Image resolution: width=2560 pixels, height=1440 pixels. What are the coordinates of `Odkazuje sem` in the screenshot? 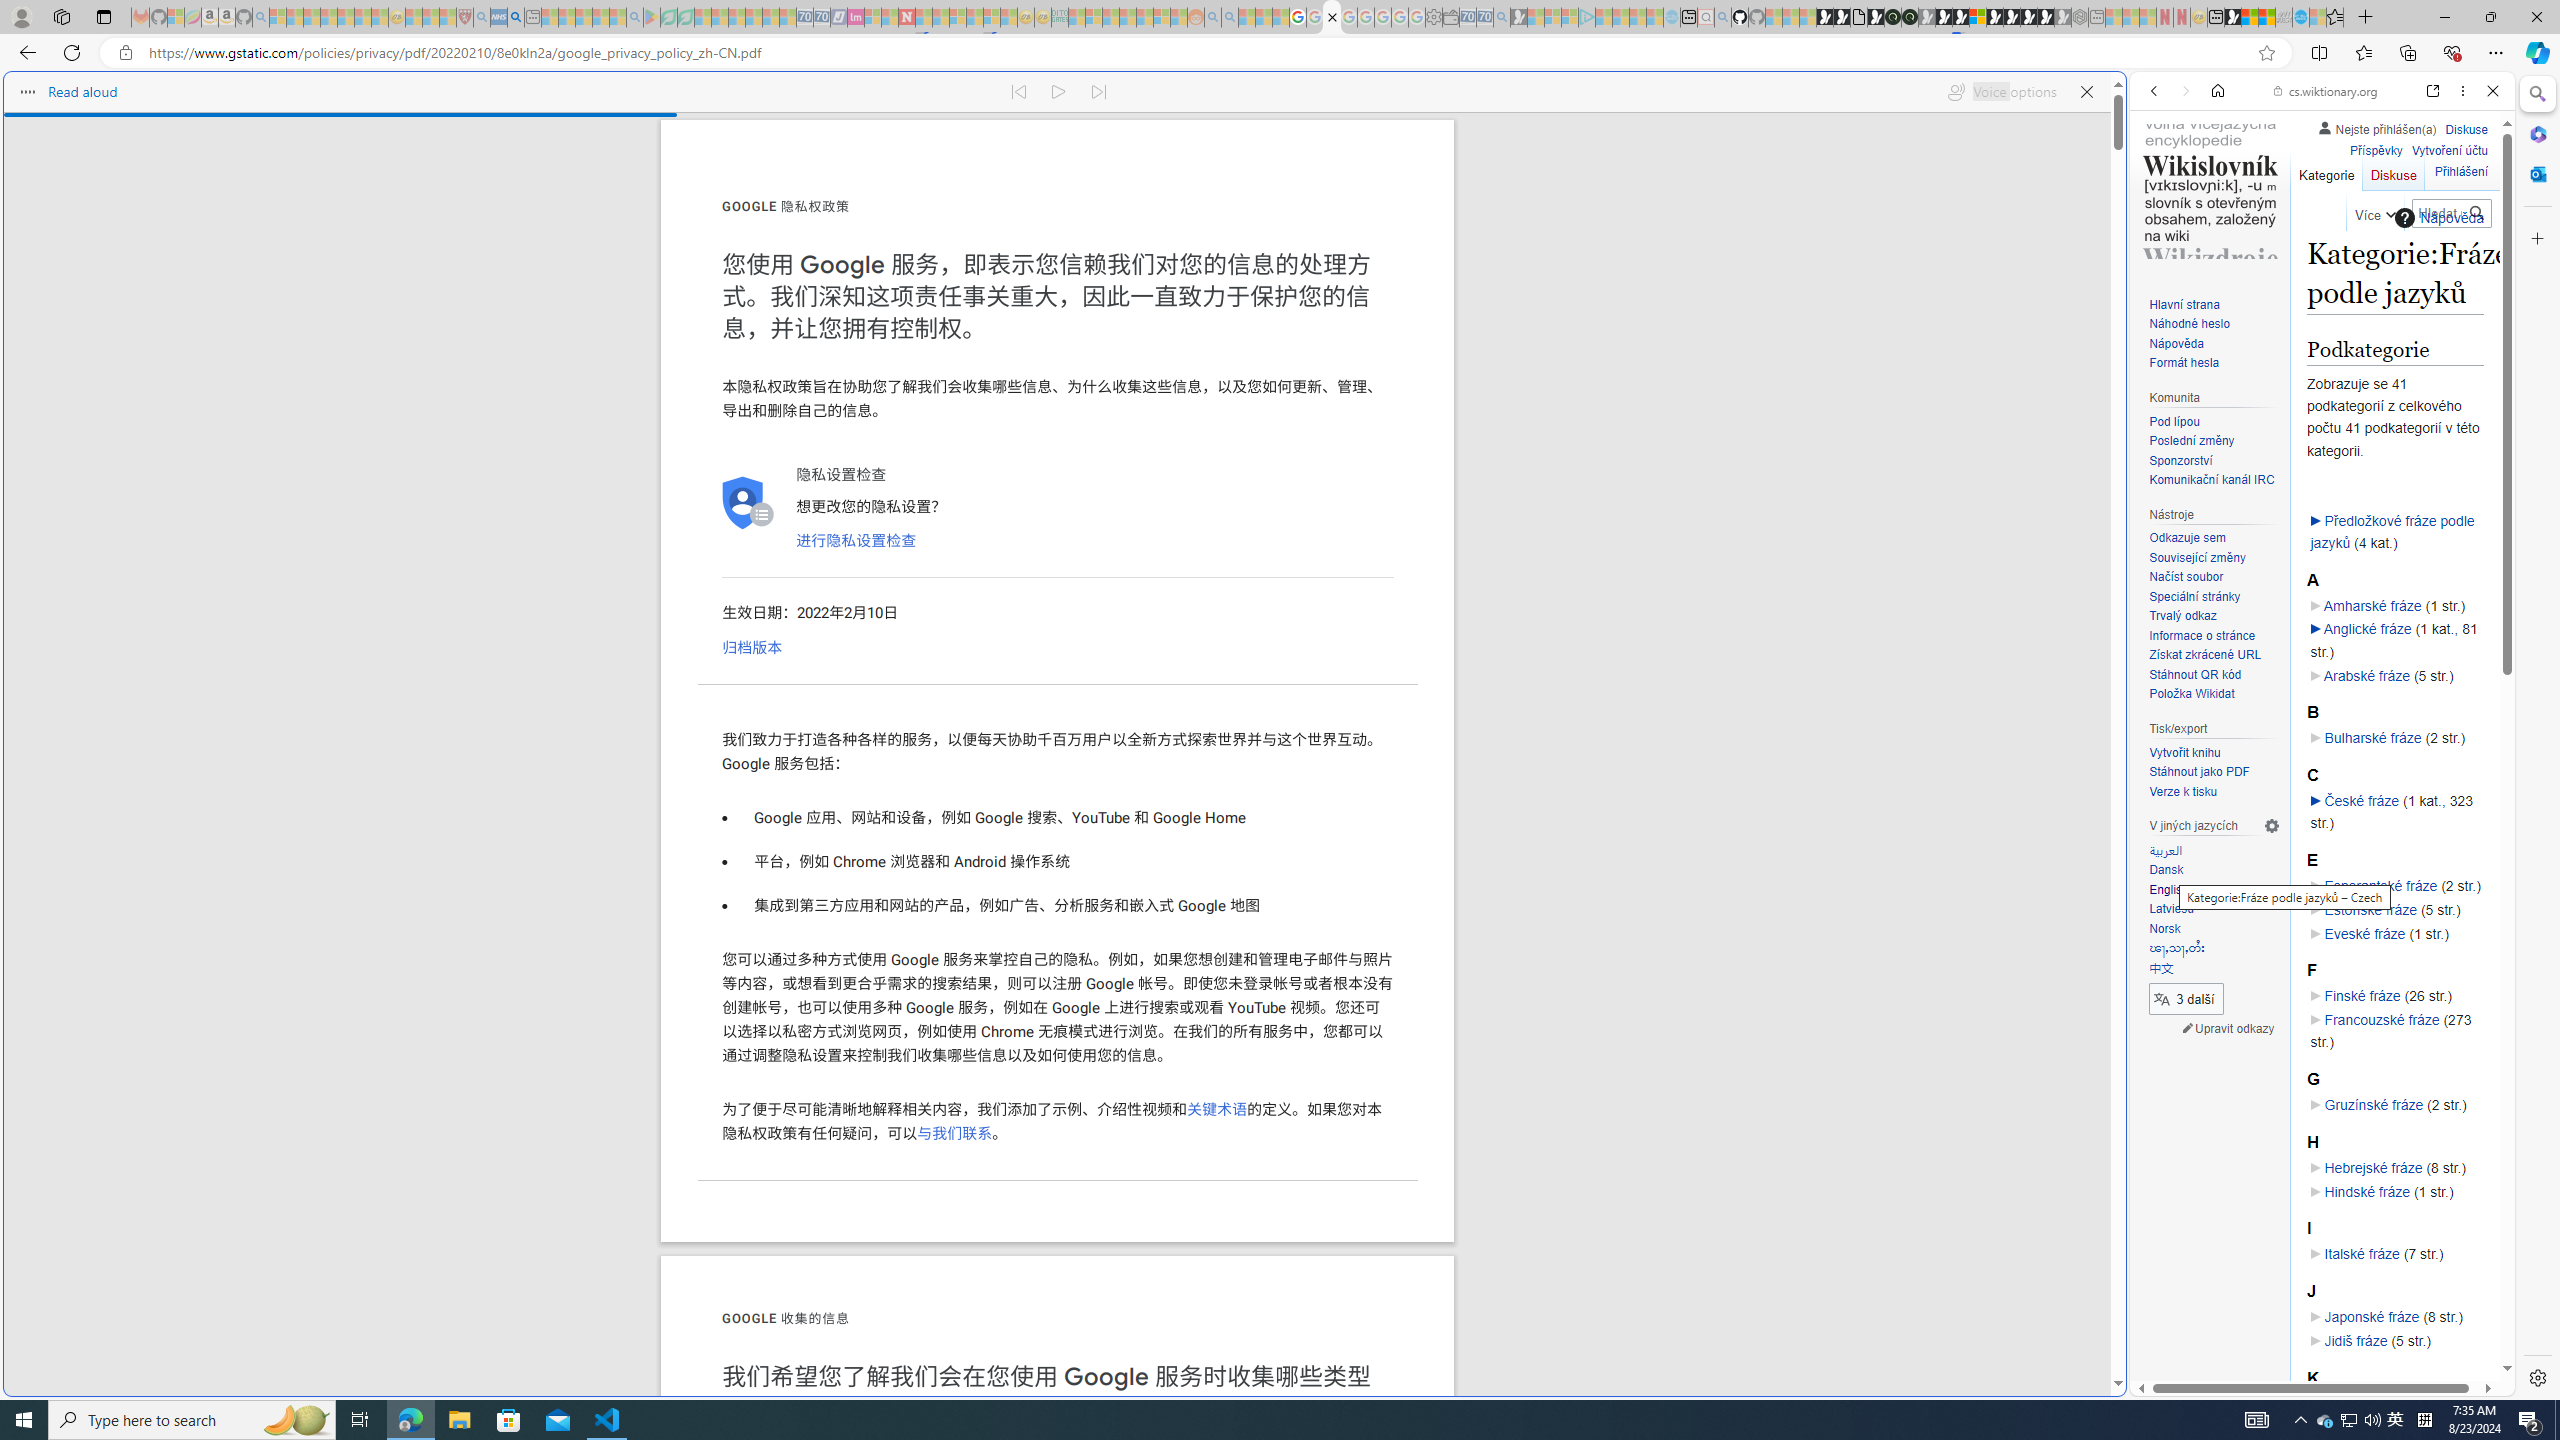 It's located at (2214, 538).